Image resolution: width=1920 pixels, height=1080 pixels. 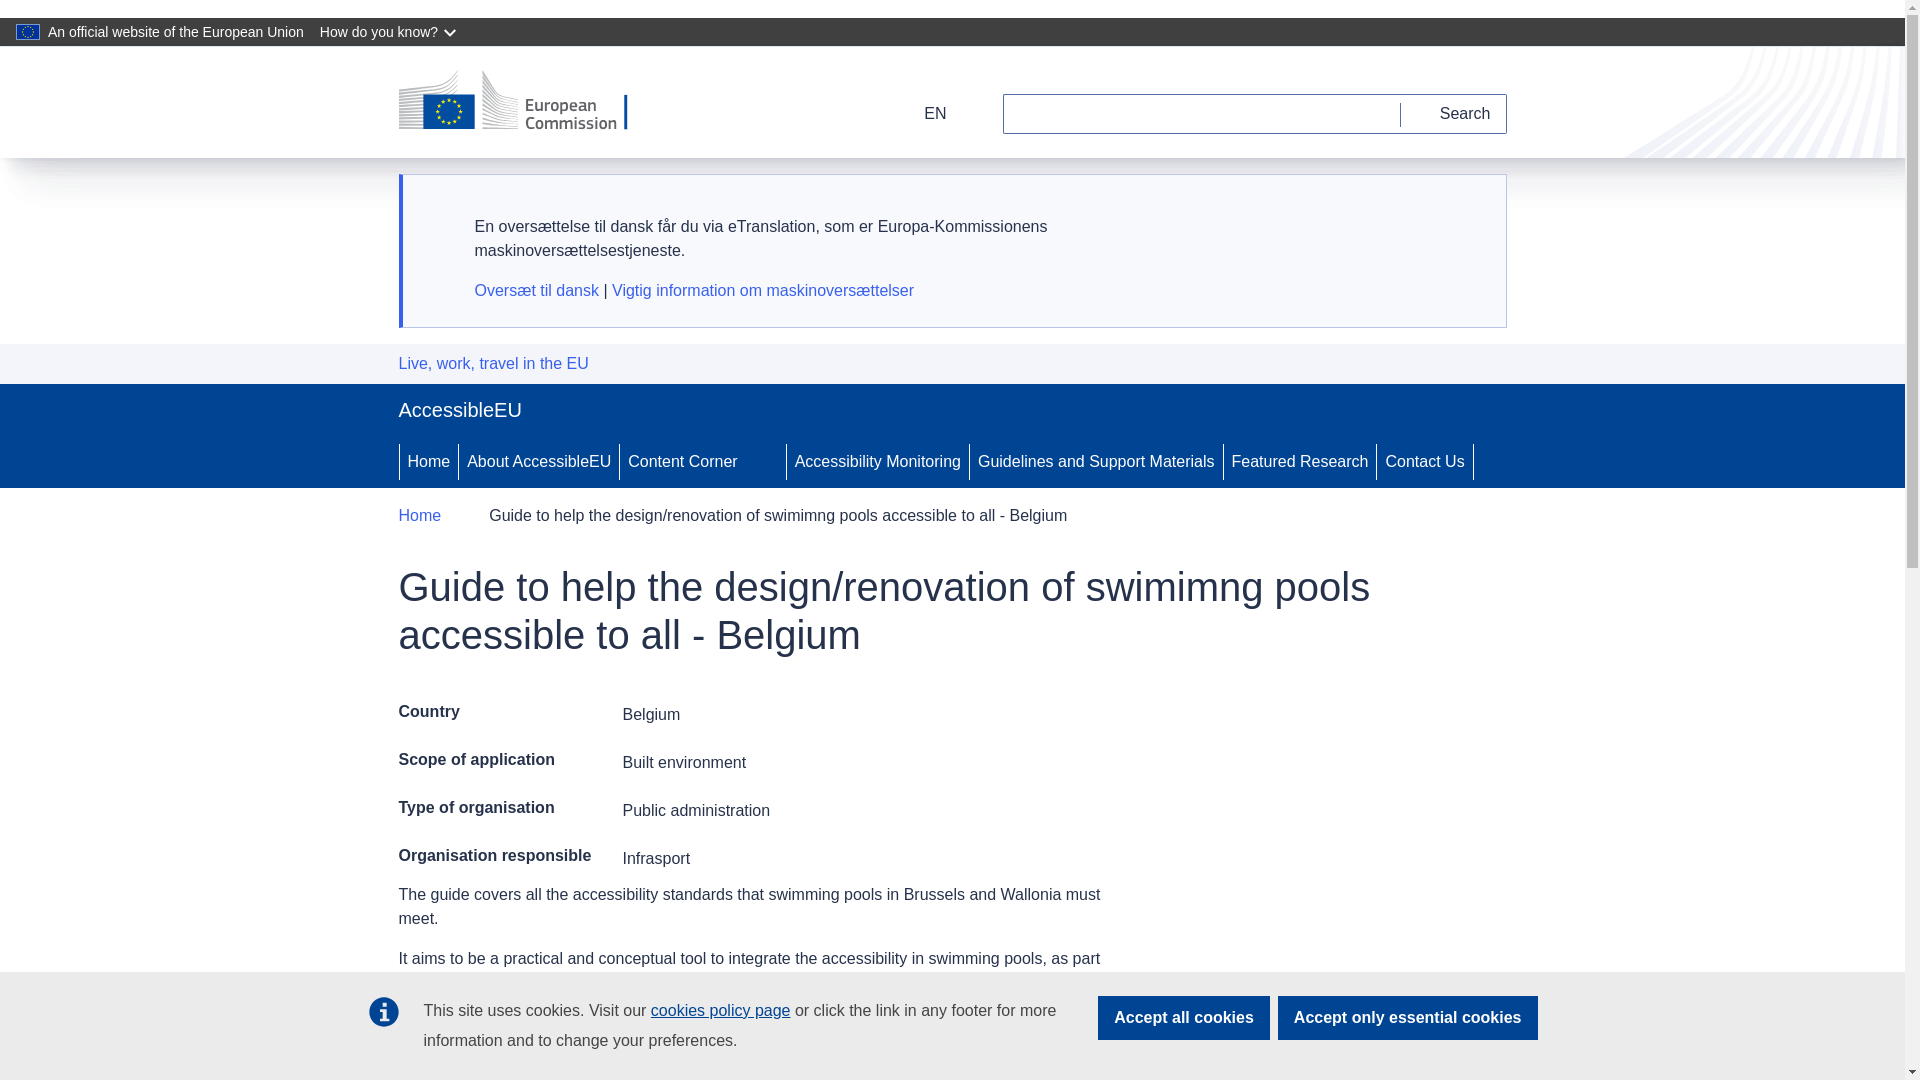 I want to click on European Commission, so click(x=526, y=102).